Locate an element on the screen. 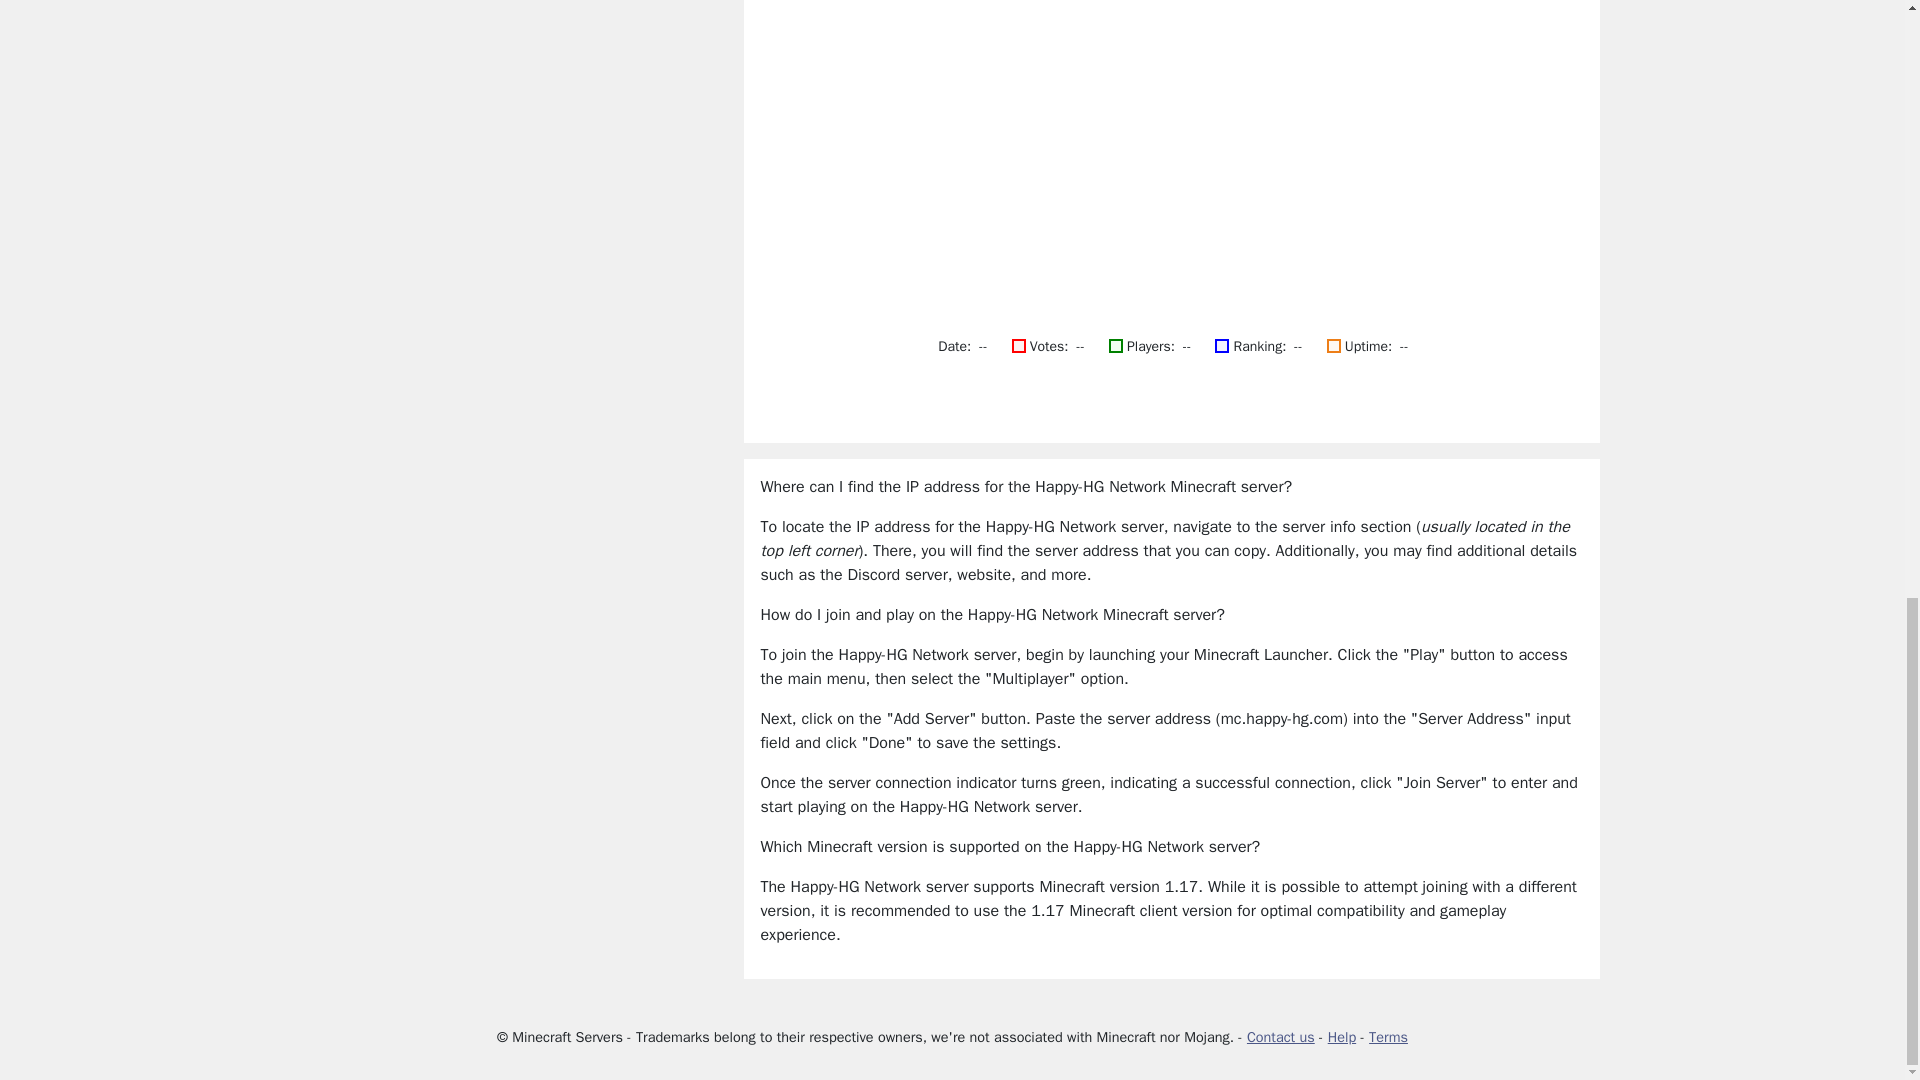 The height and width of the screenshot is (1080, 1920). Help is located at coordinates (1342, 1037).